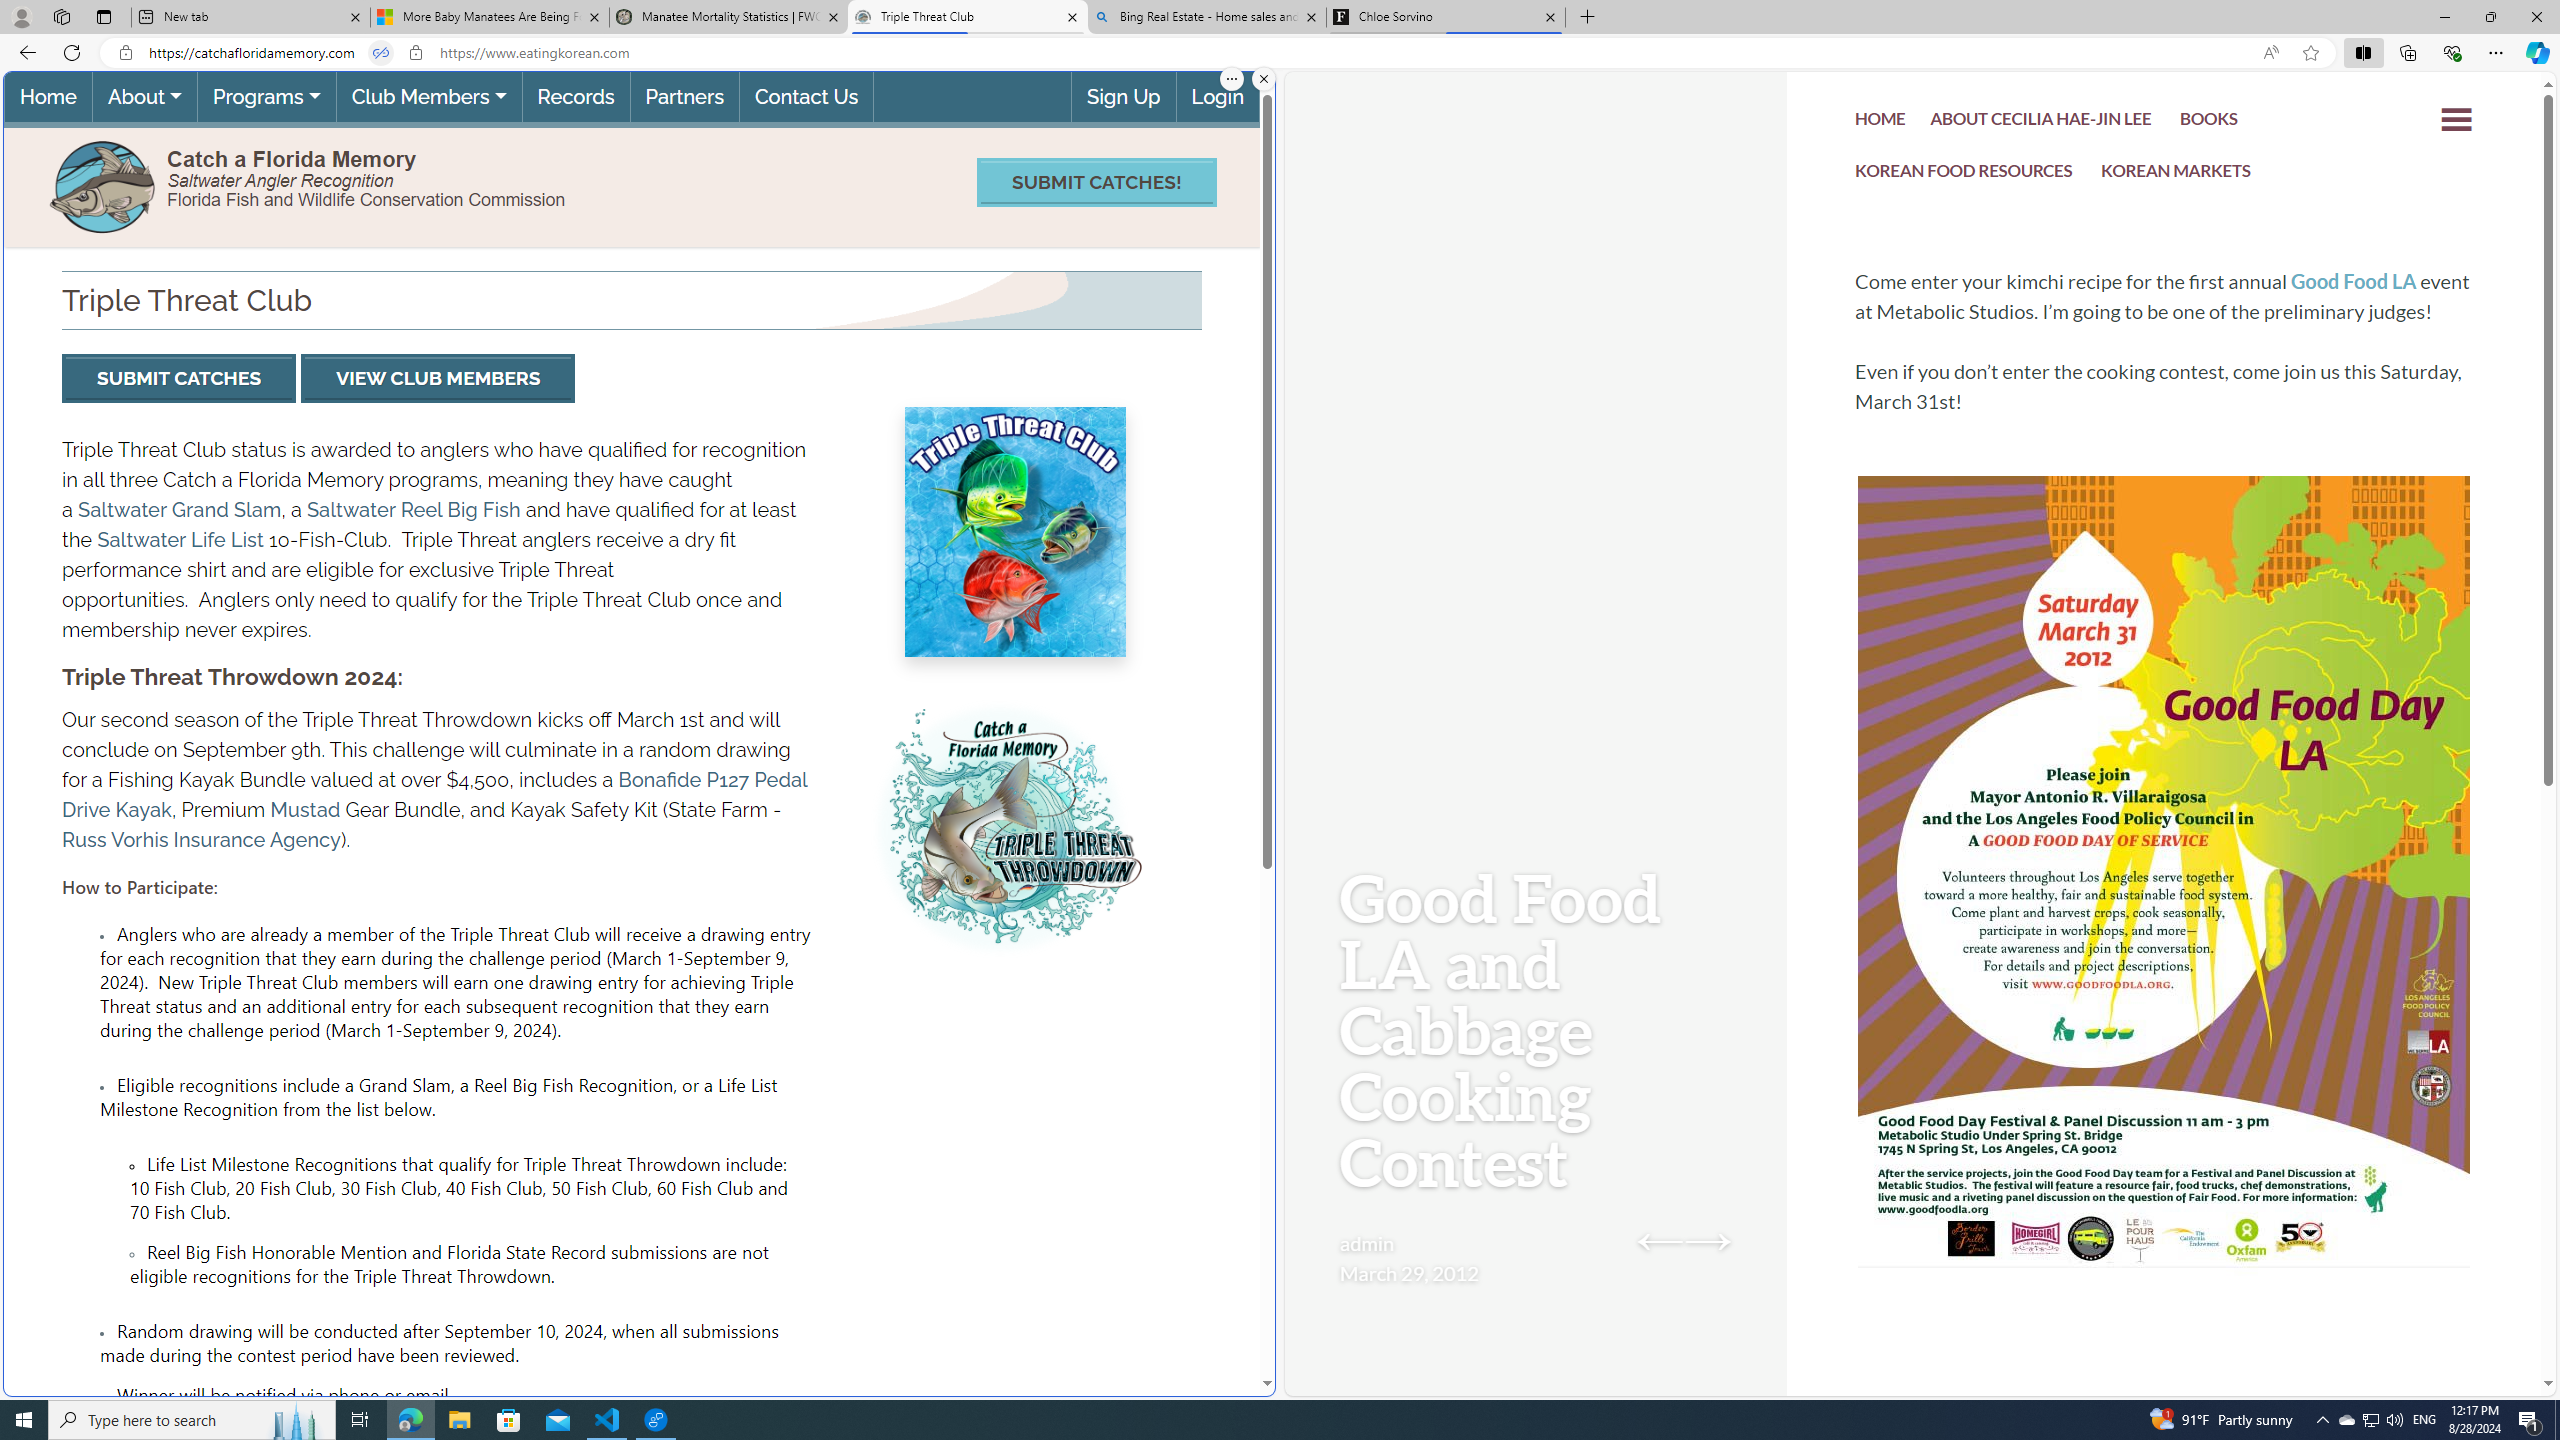  I want to click on KOREAN MARKETS, so click(2176, 175).